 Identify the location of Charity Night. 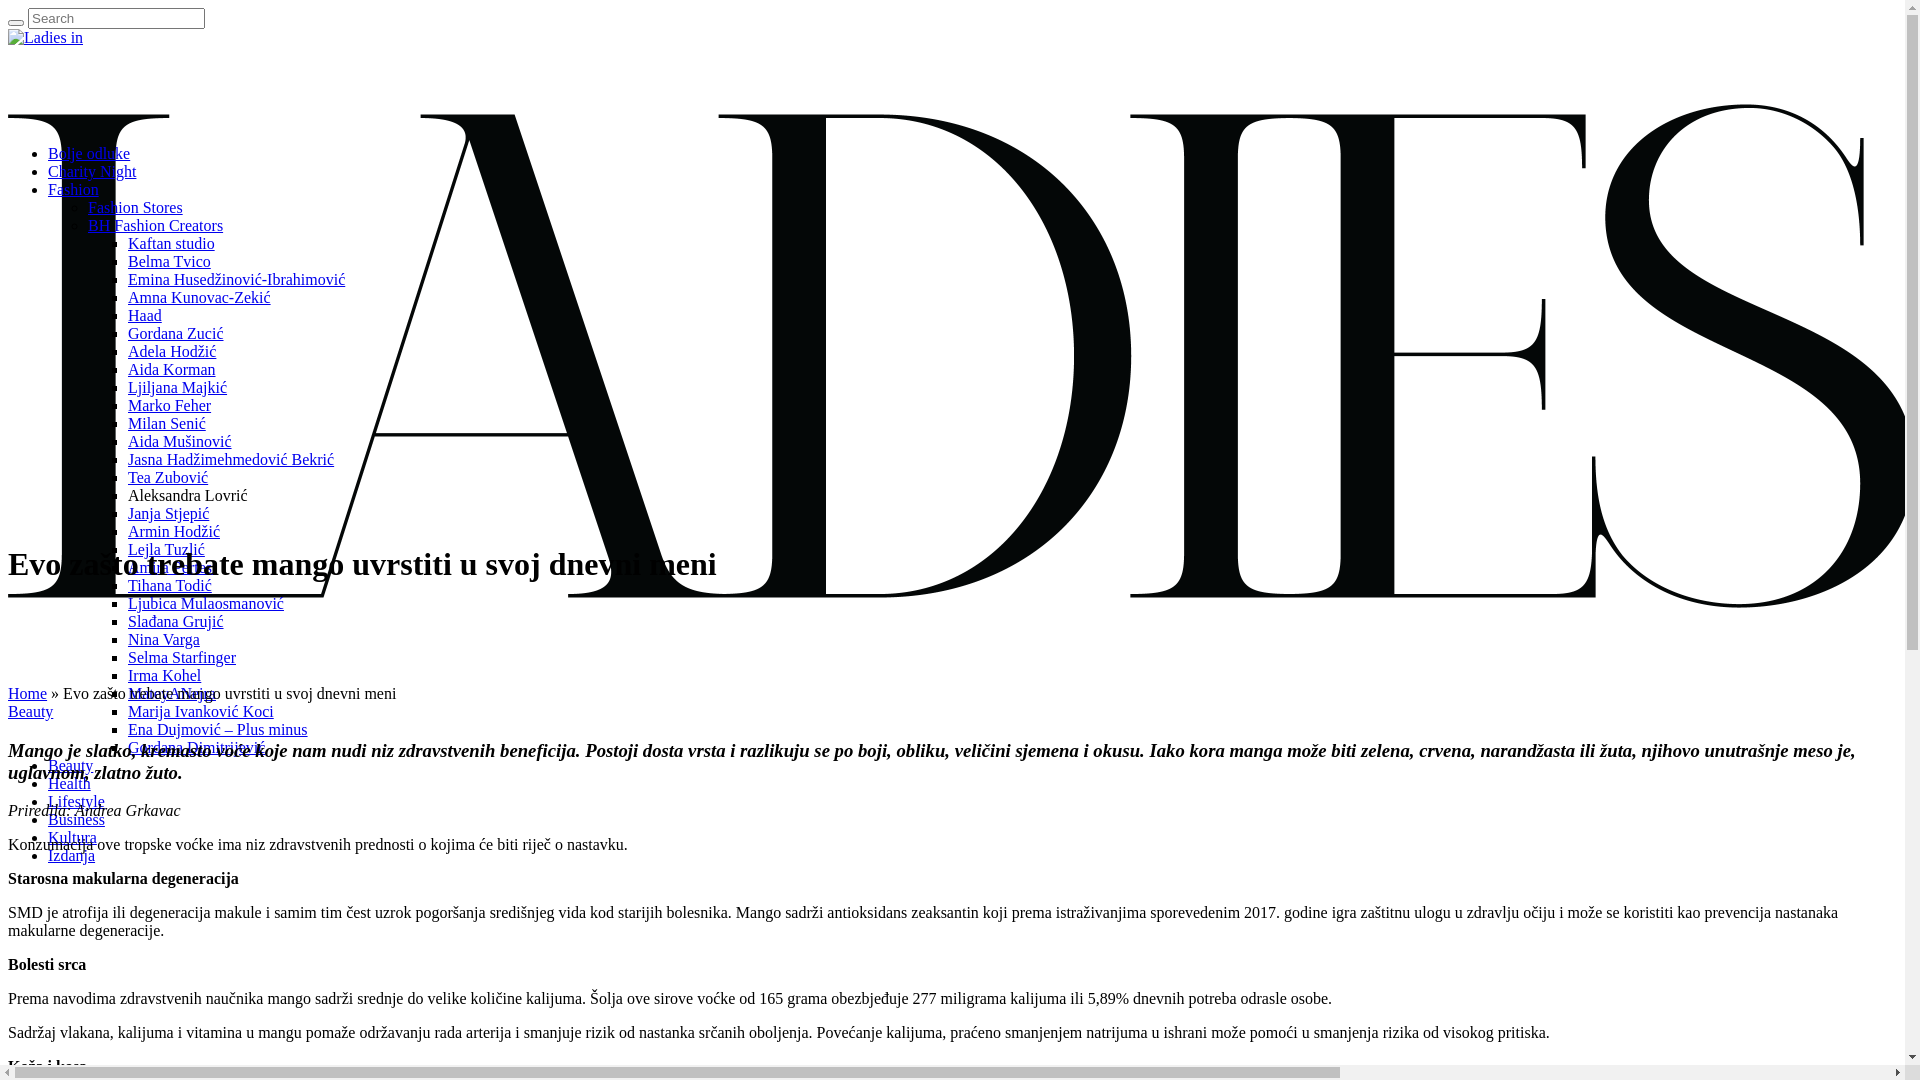
(92, 172).